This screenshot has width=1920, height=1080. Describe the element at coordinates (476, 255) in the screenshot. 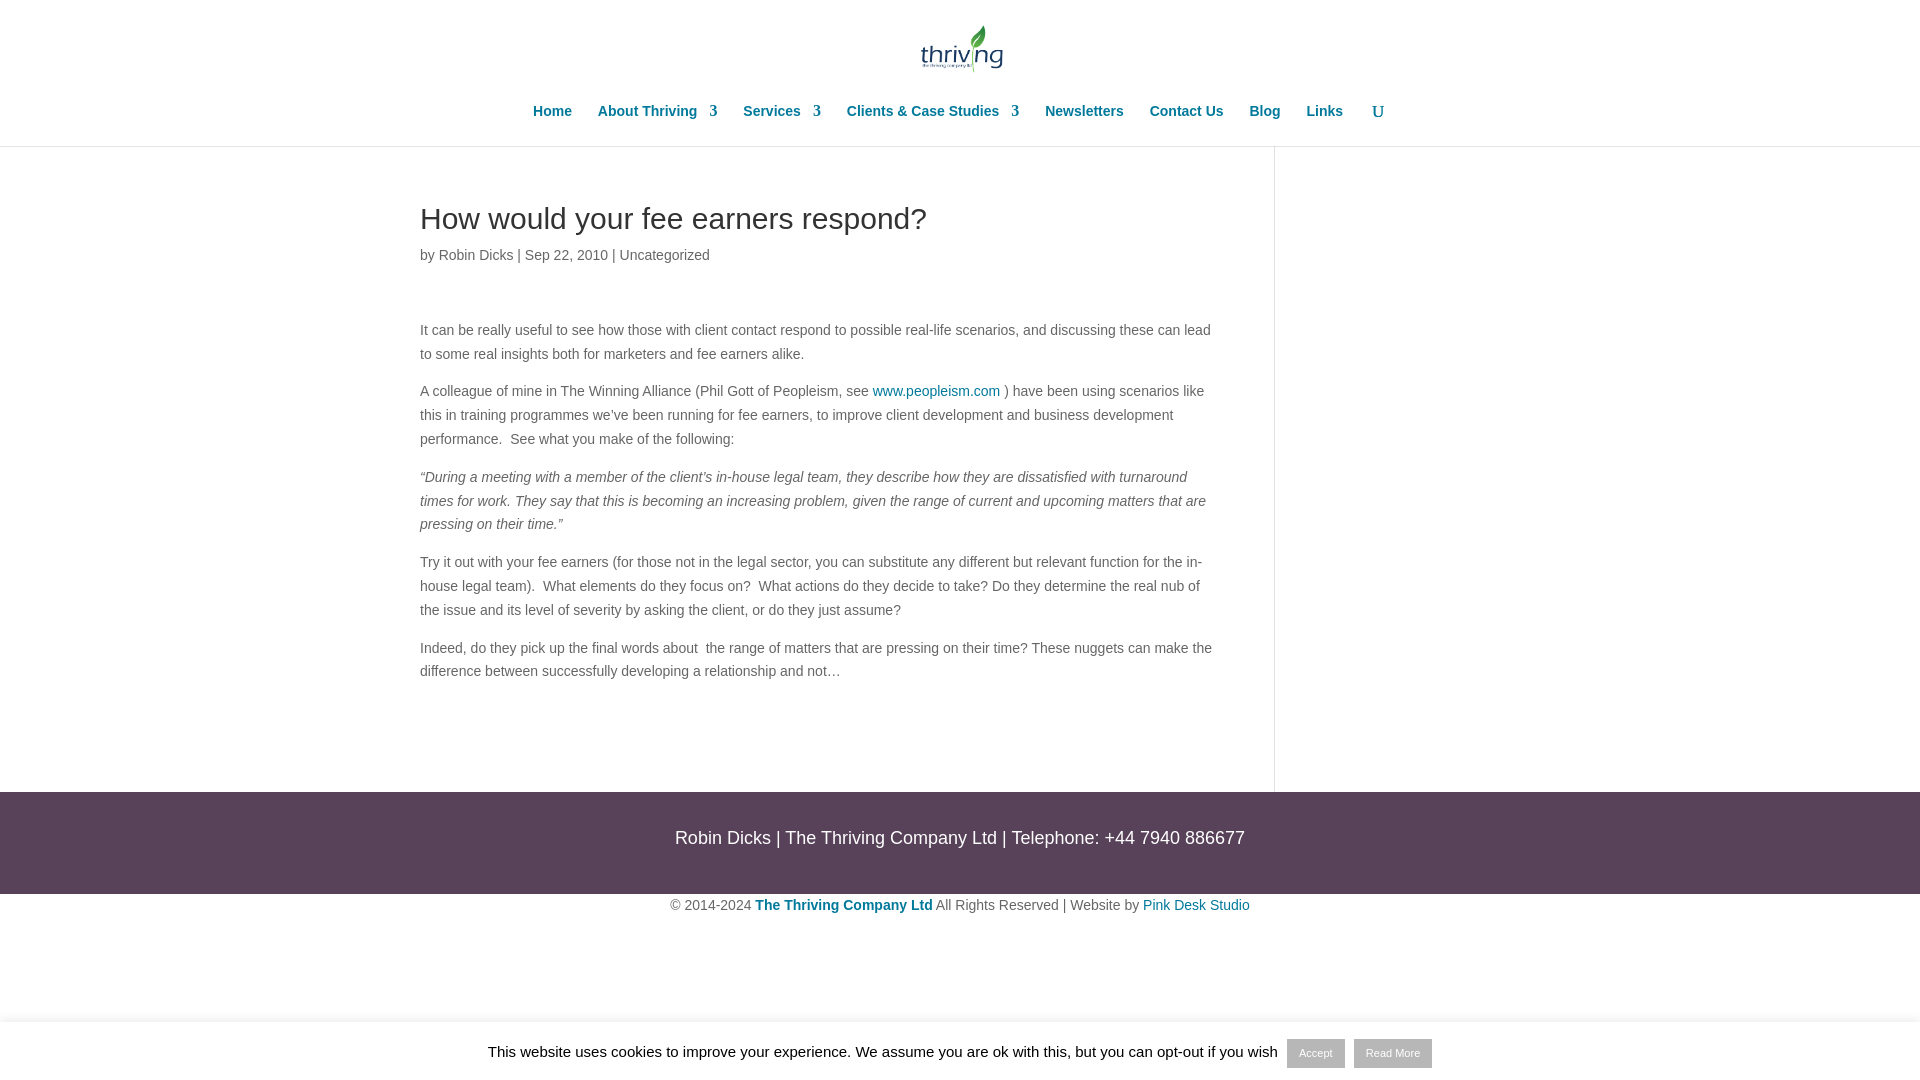

I see `Posts by Robin Dicks` at that location.